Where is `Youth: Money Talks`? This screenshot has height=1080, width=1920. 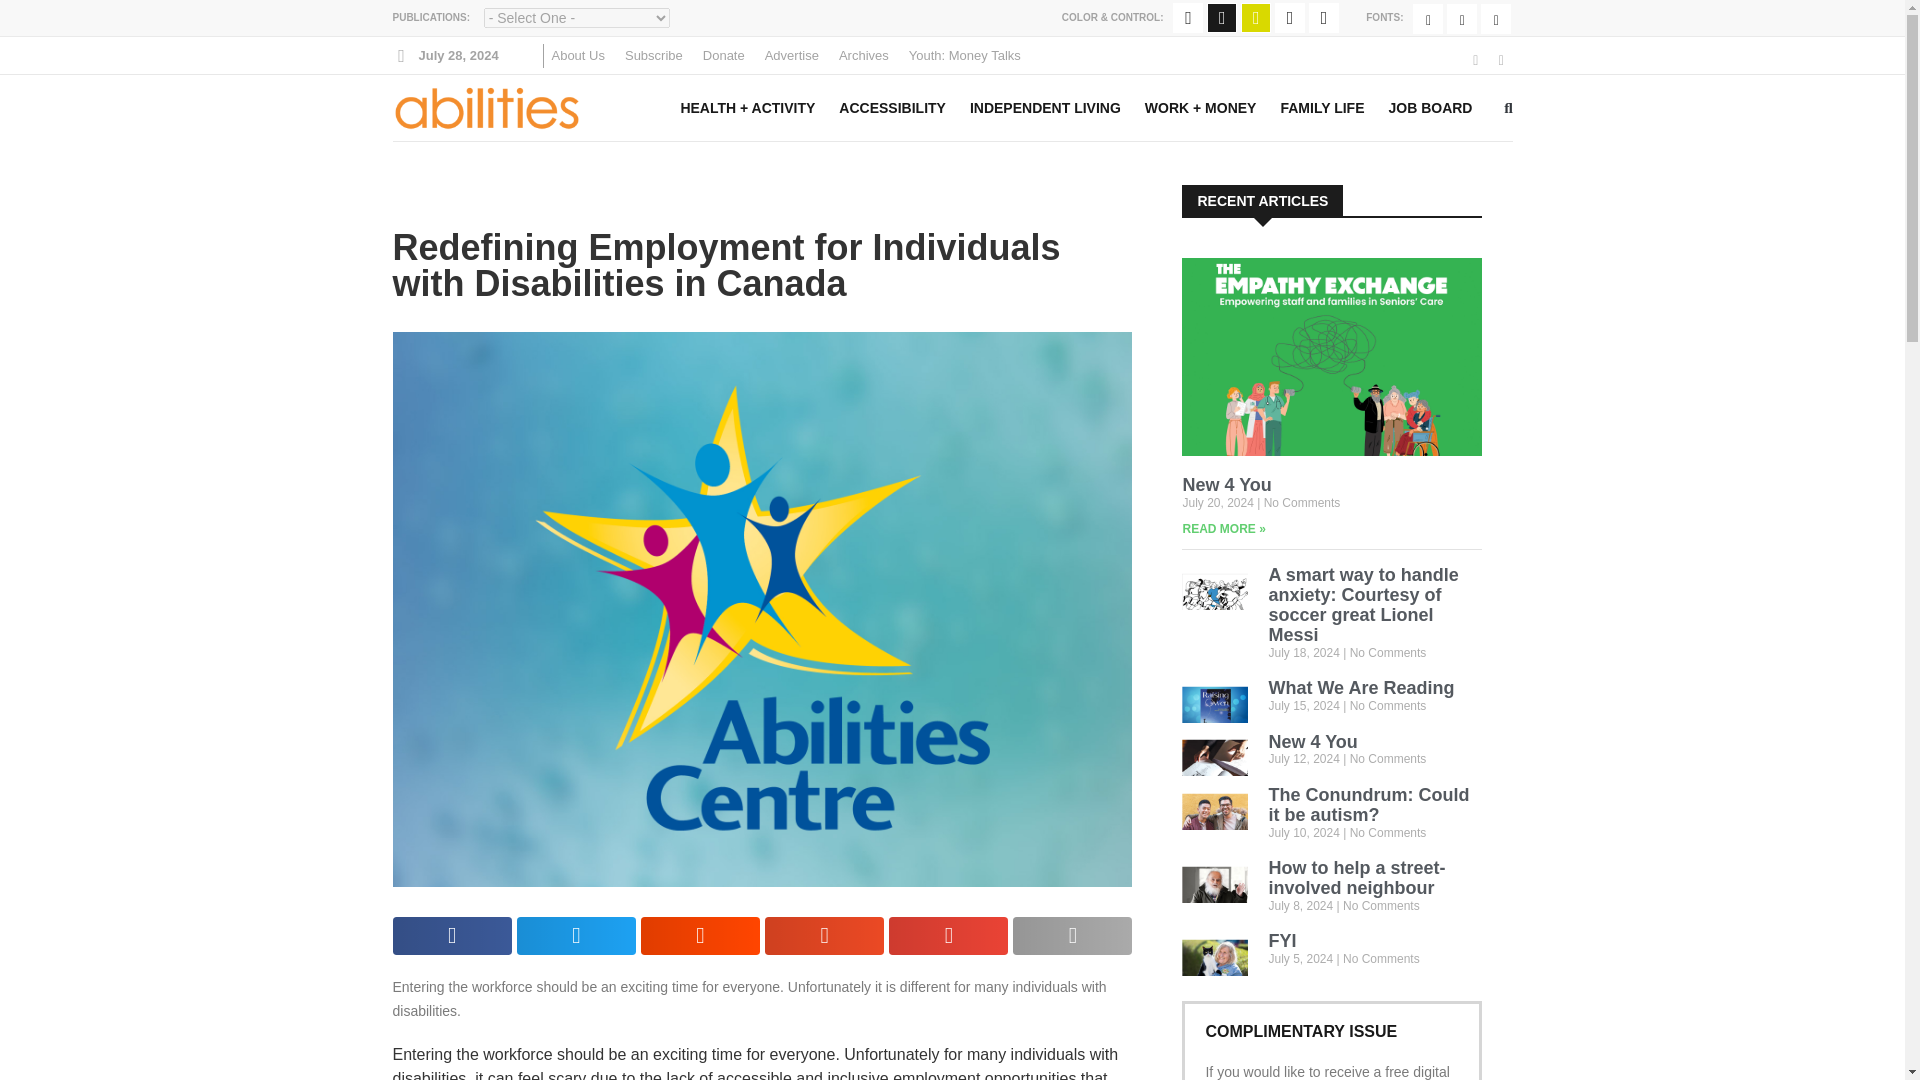 Youth: Money Talks is located at coordinates (964, 56).